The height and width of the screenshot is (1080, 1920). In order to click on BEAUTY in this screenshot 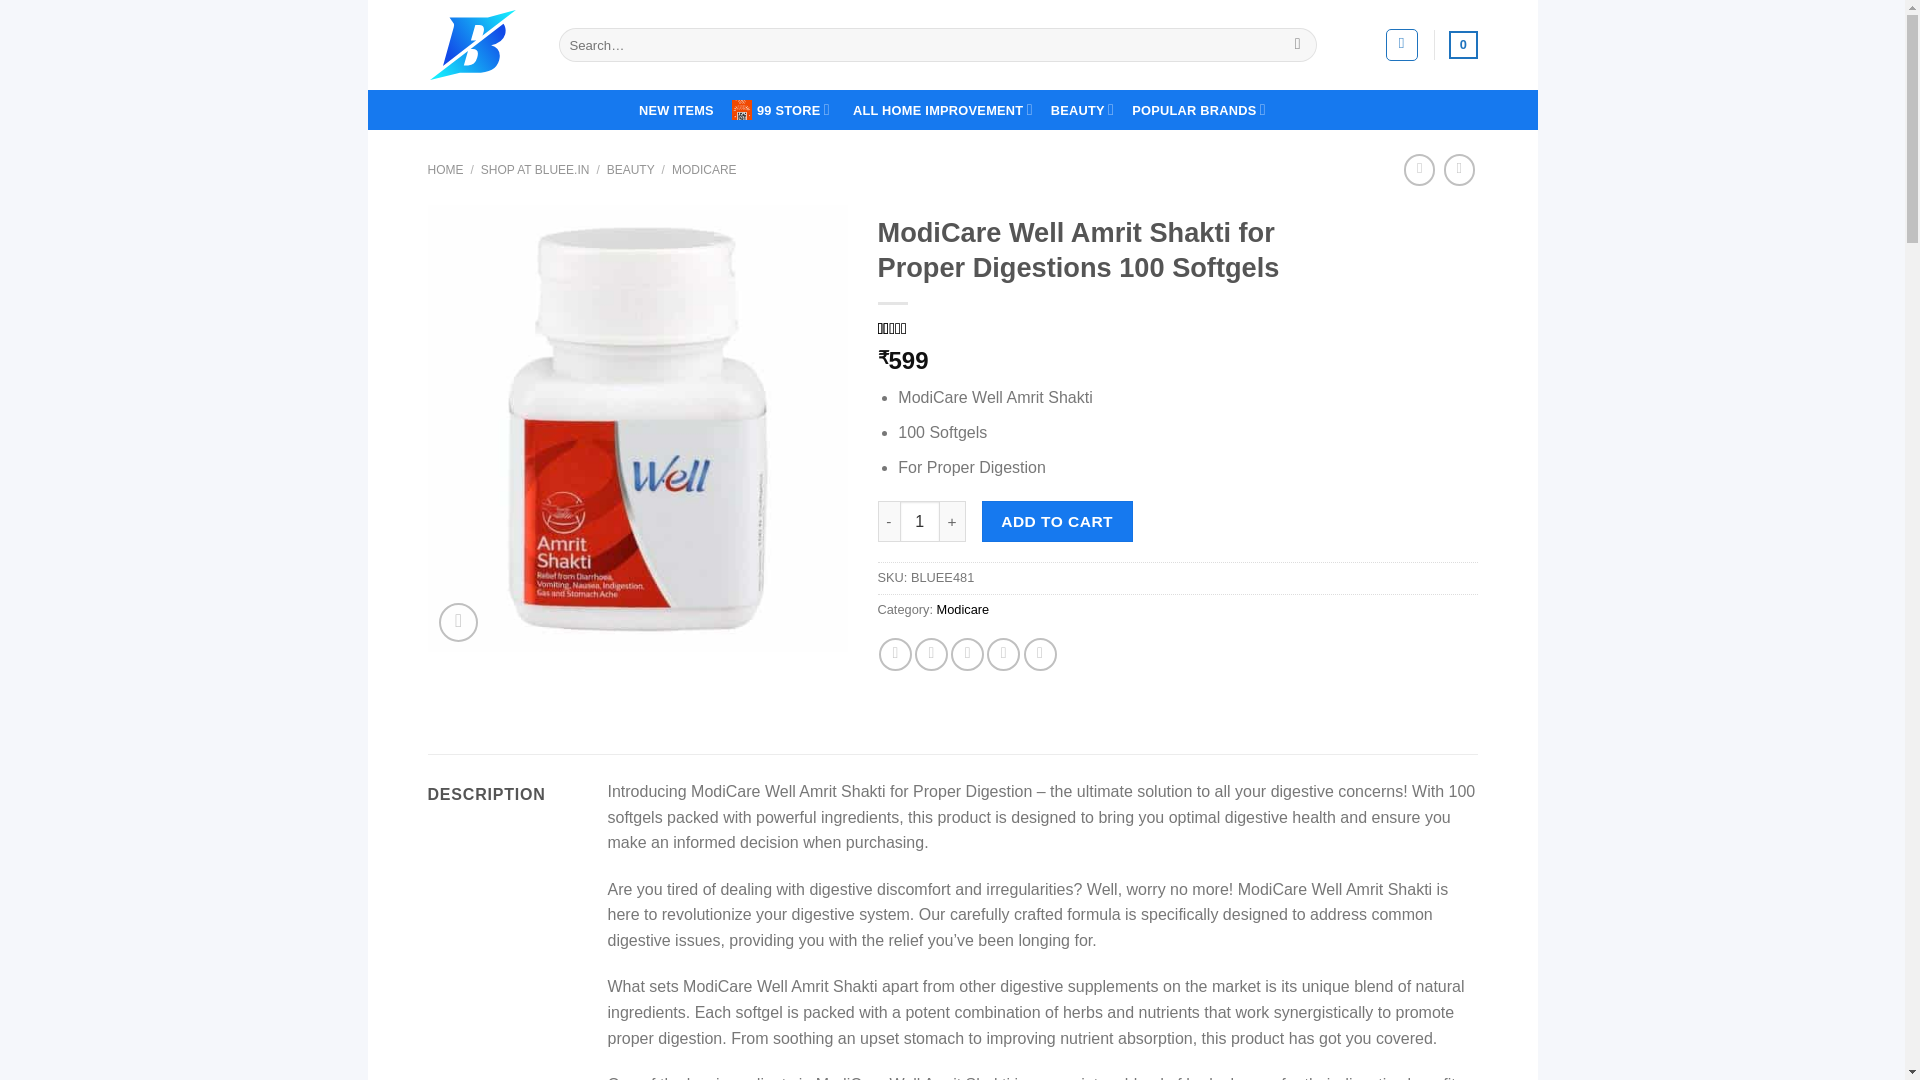, I will do `click(630, 170)`.